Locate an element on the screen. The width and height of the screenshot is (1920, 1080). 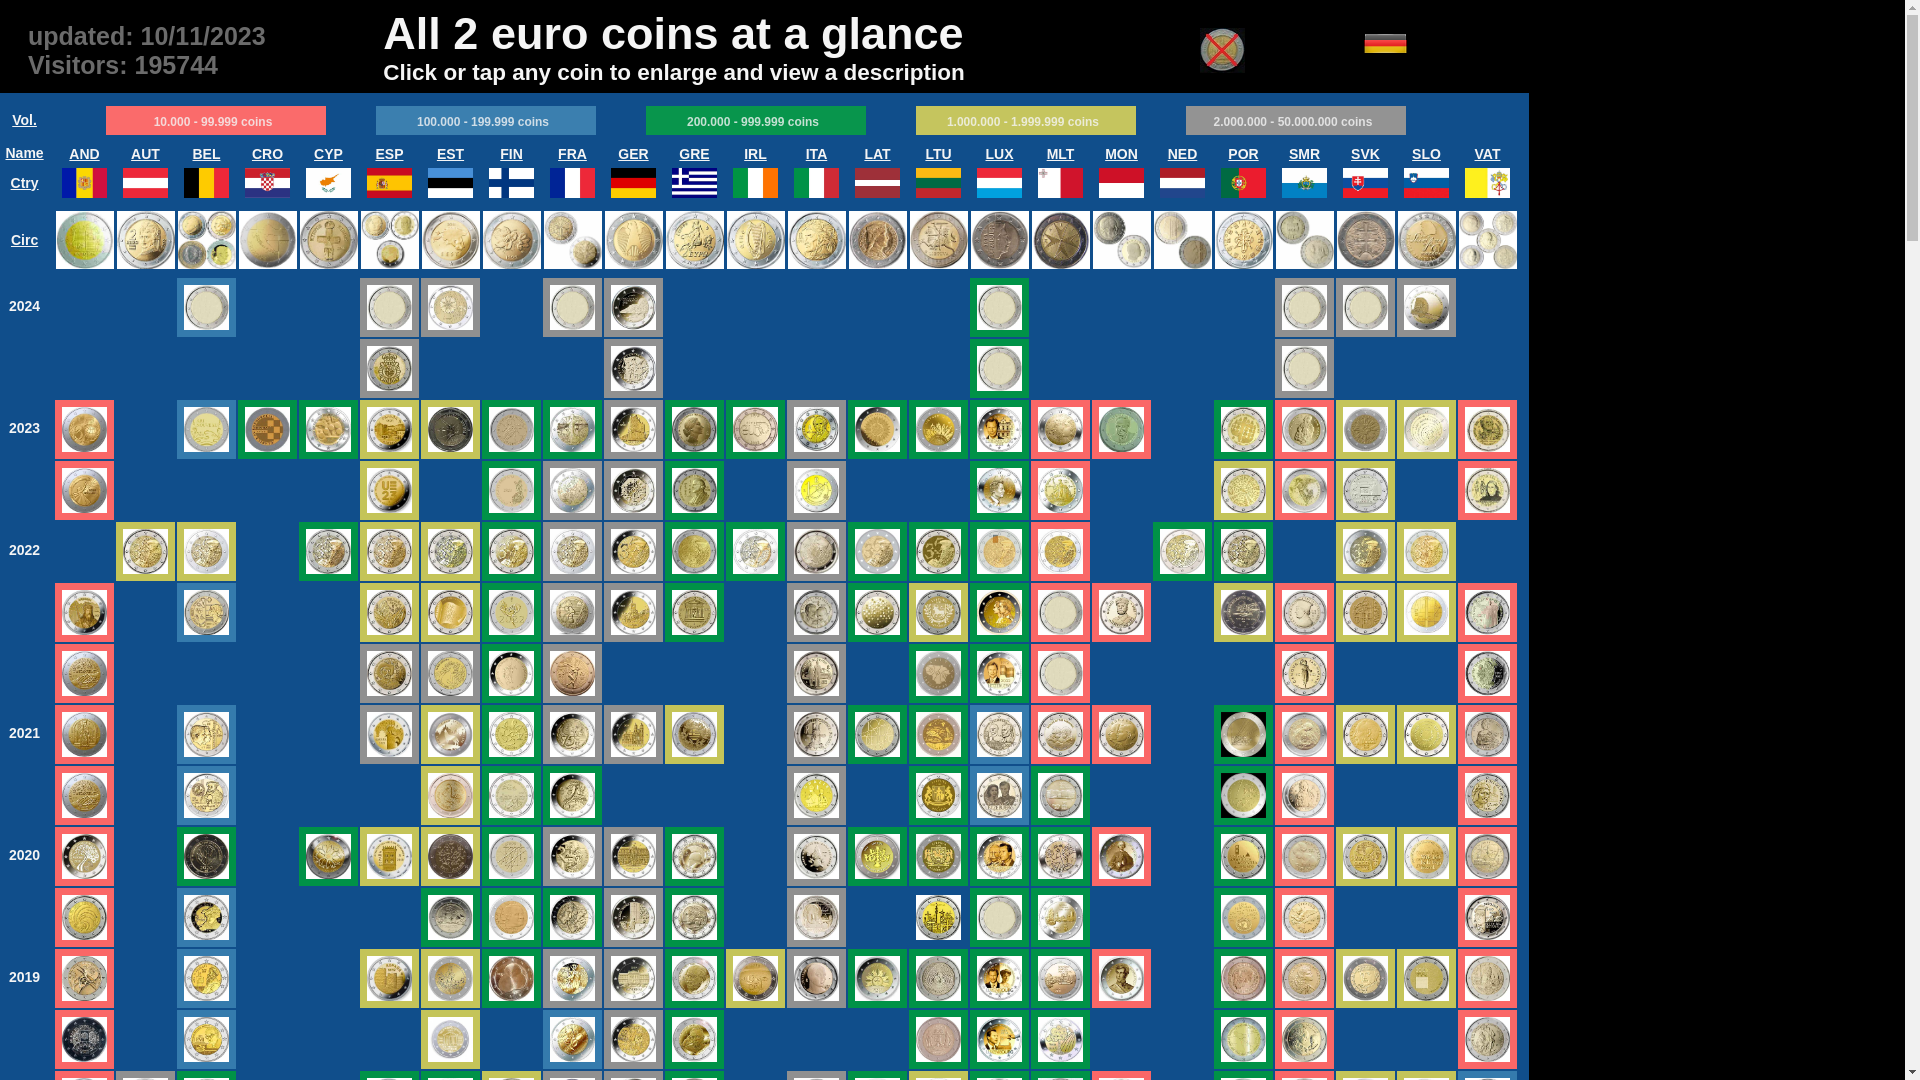
FRA is located at coordinates (572, 154).